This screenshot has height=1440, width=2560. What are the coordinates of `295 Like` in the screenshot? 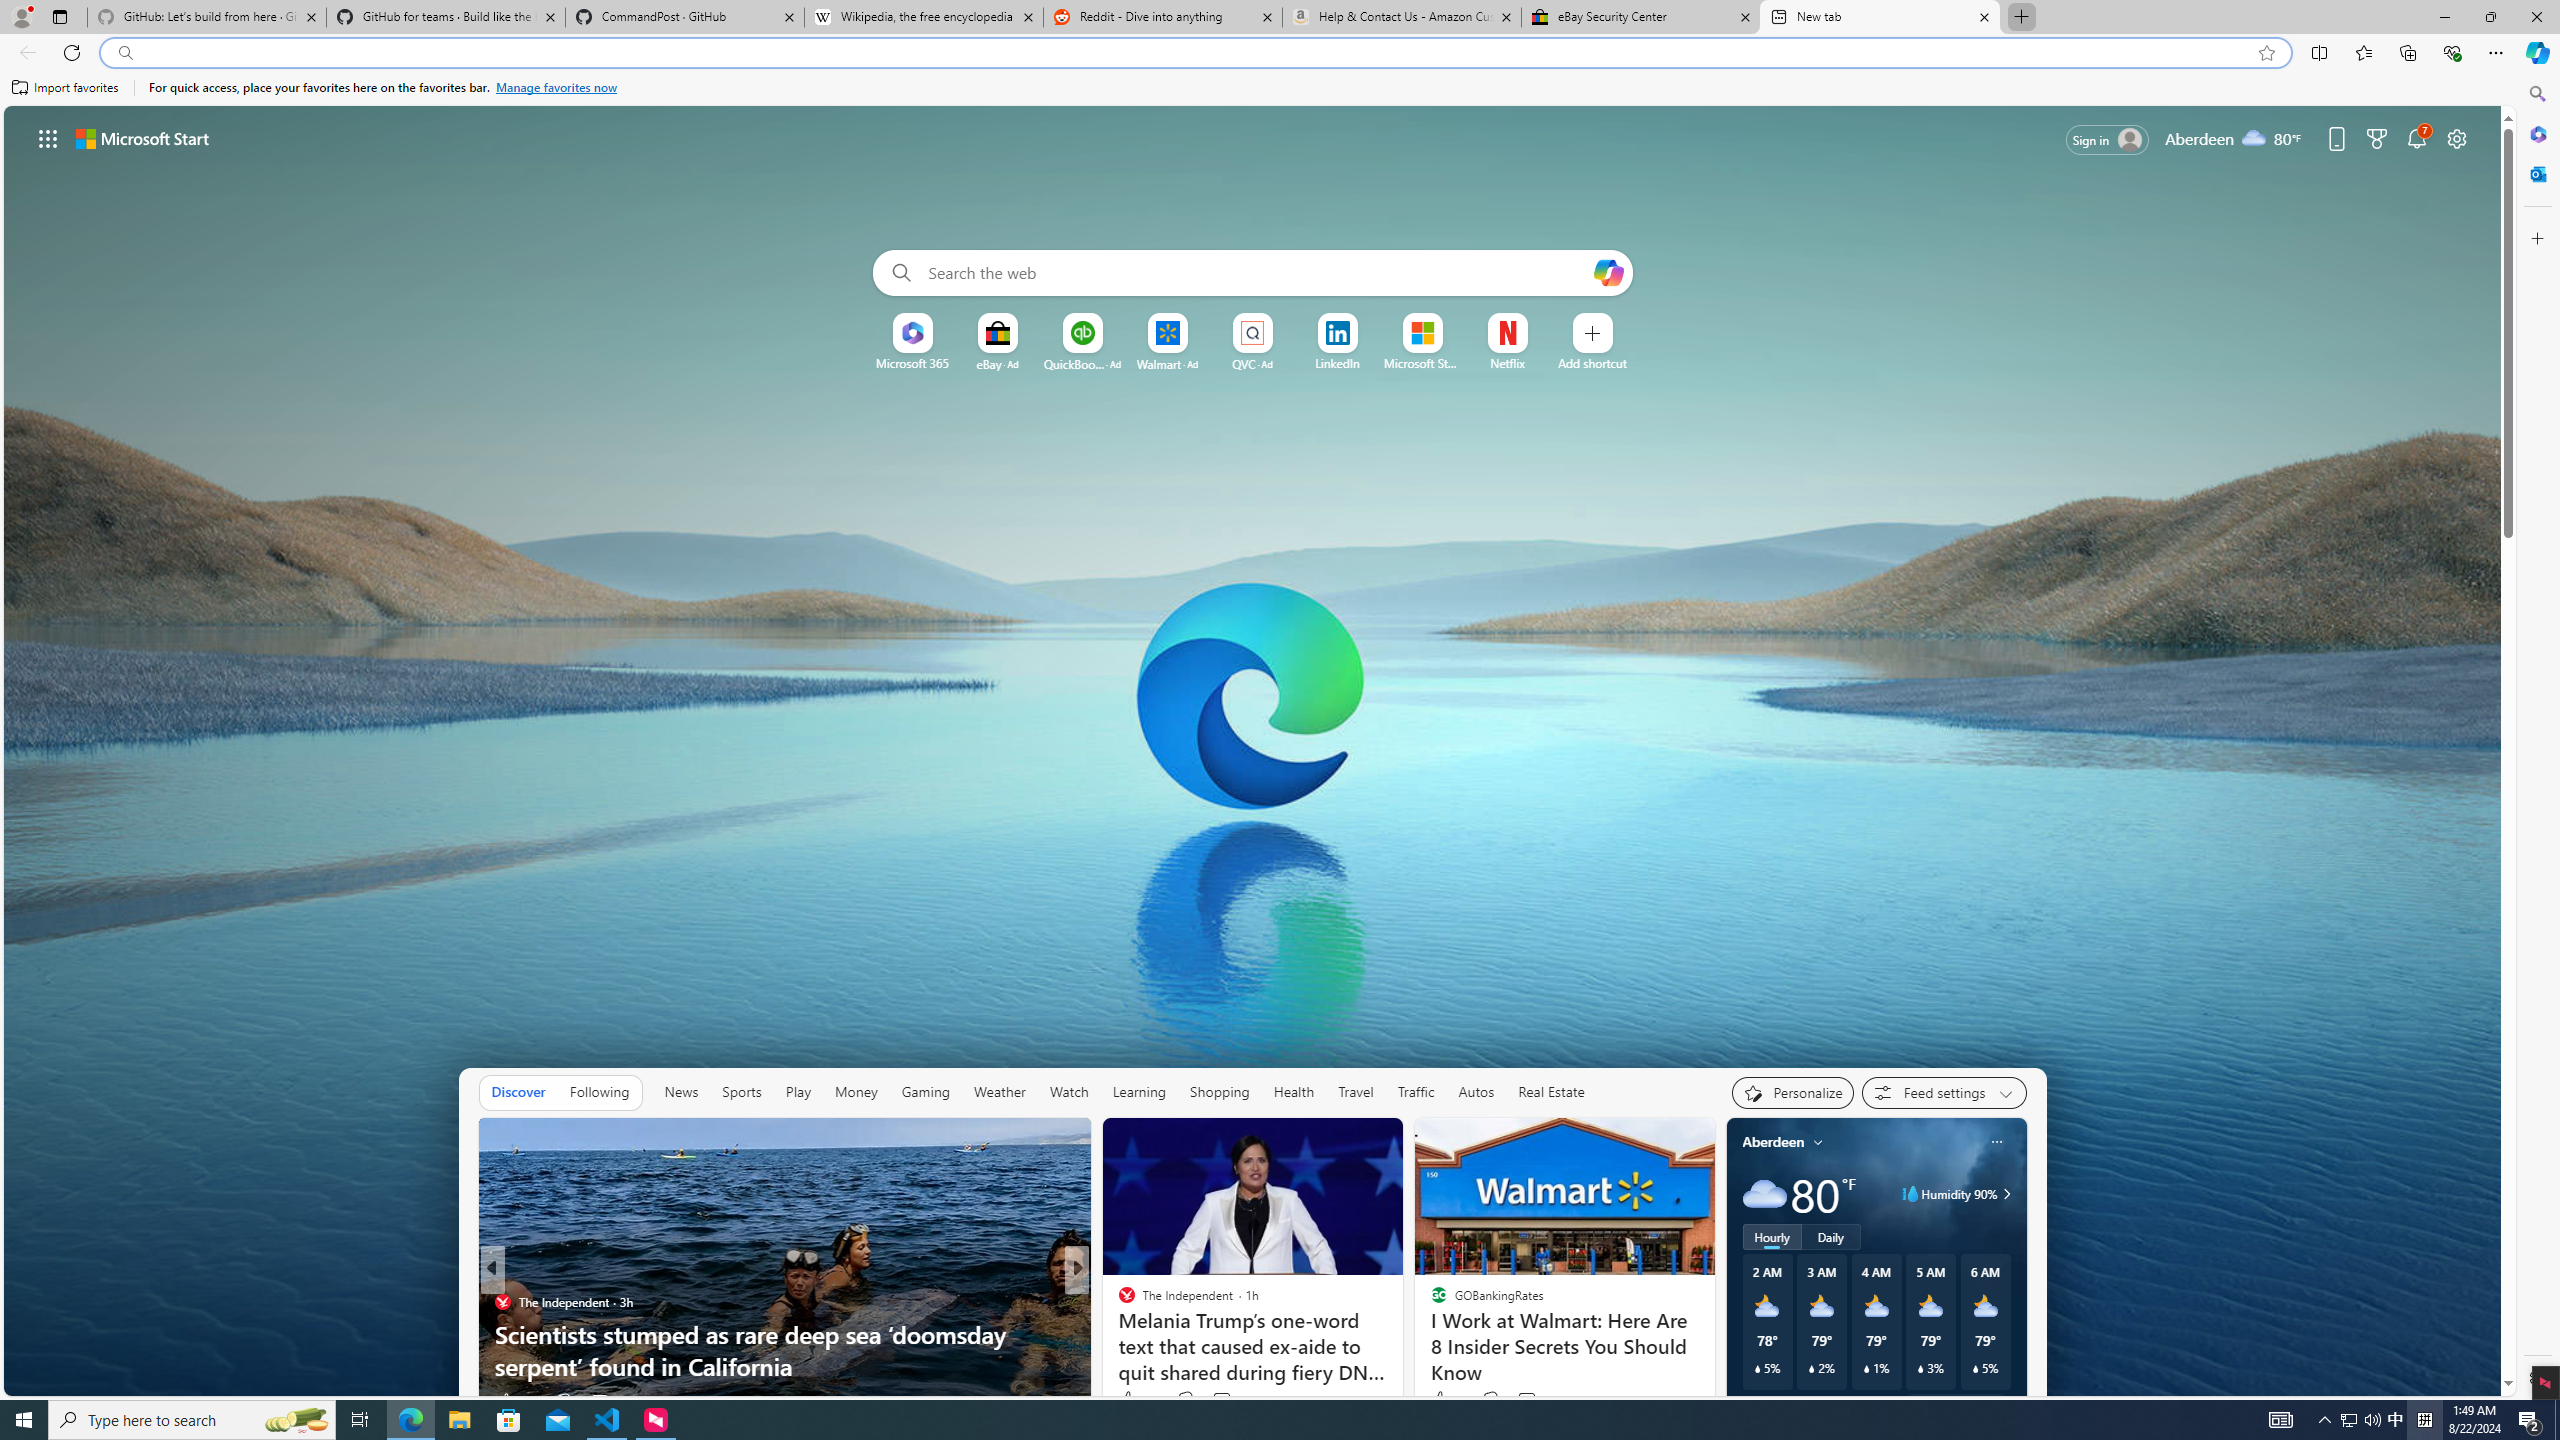 It's located at (1131, 1400).